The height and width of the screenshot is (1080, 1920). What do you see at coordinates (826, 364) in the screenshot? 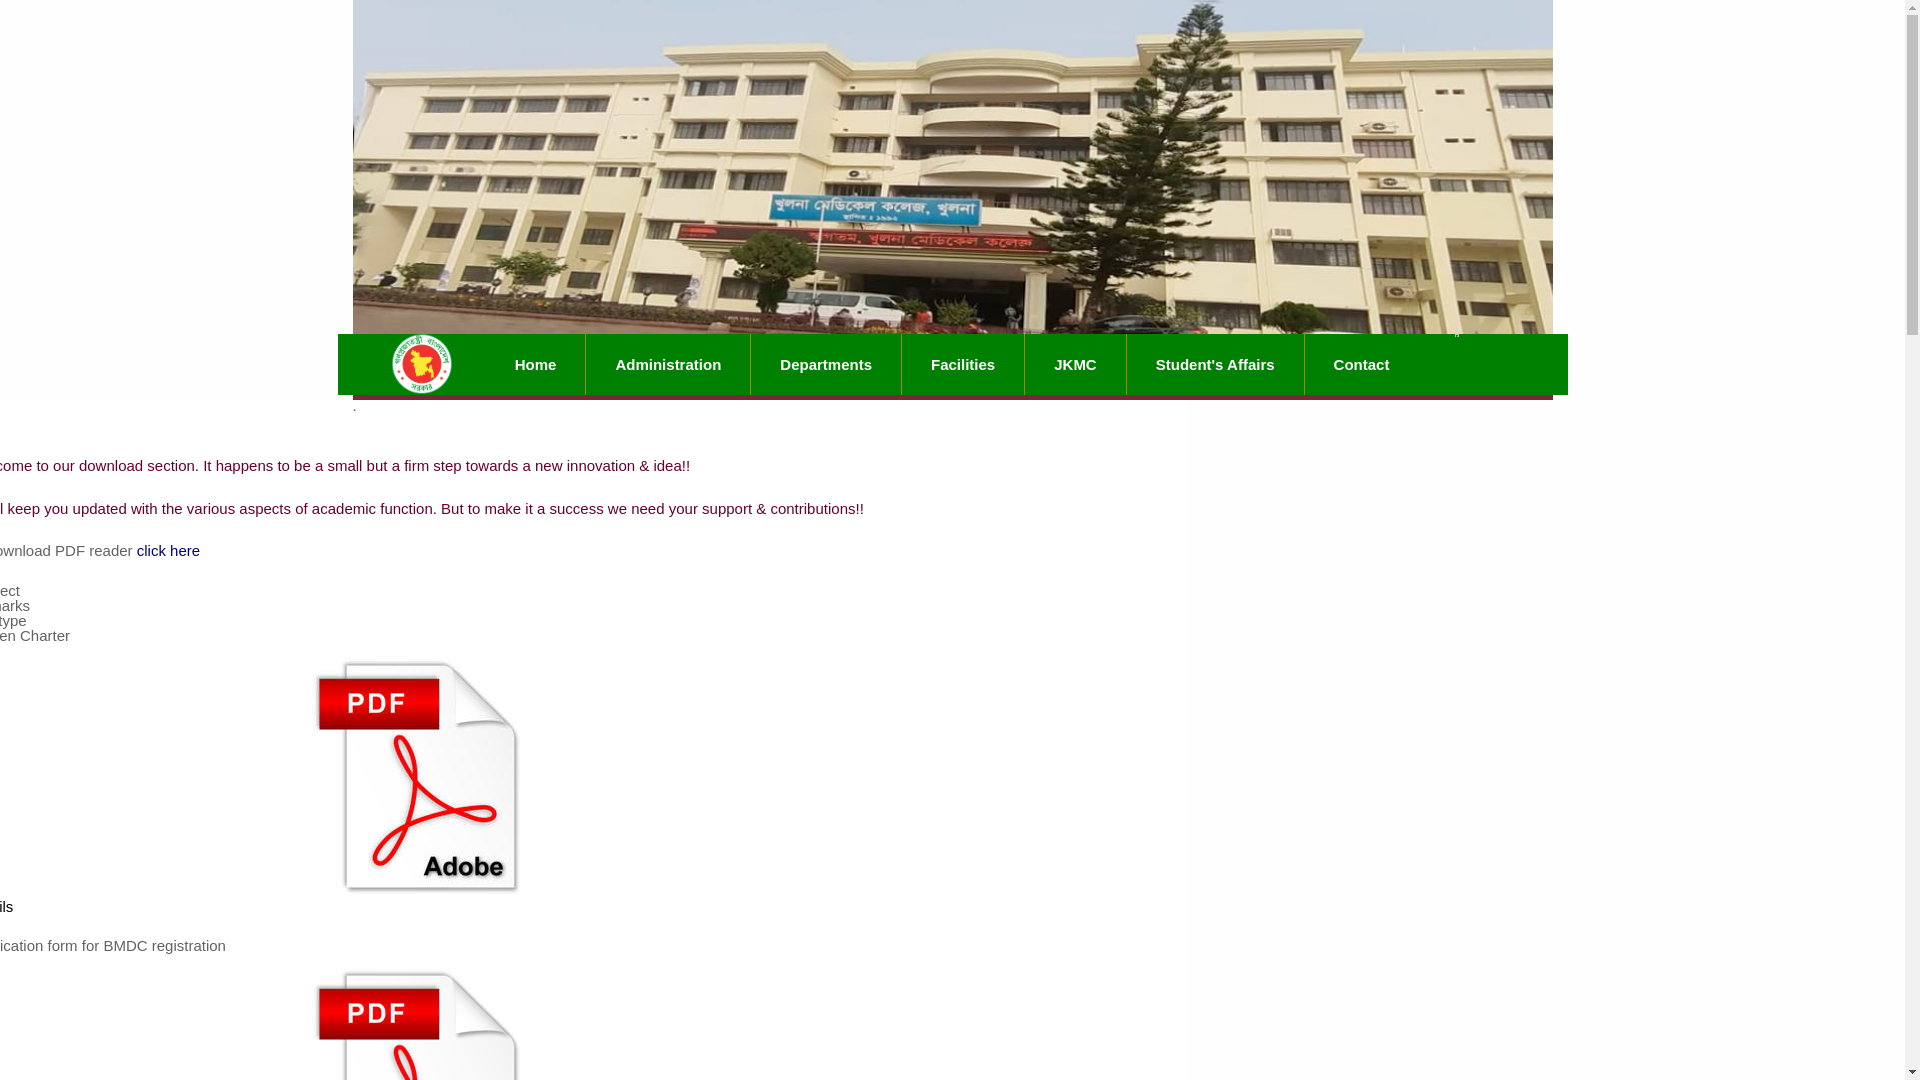
I see `Departments` at bounding box center [826, 364].